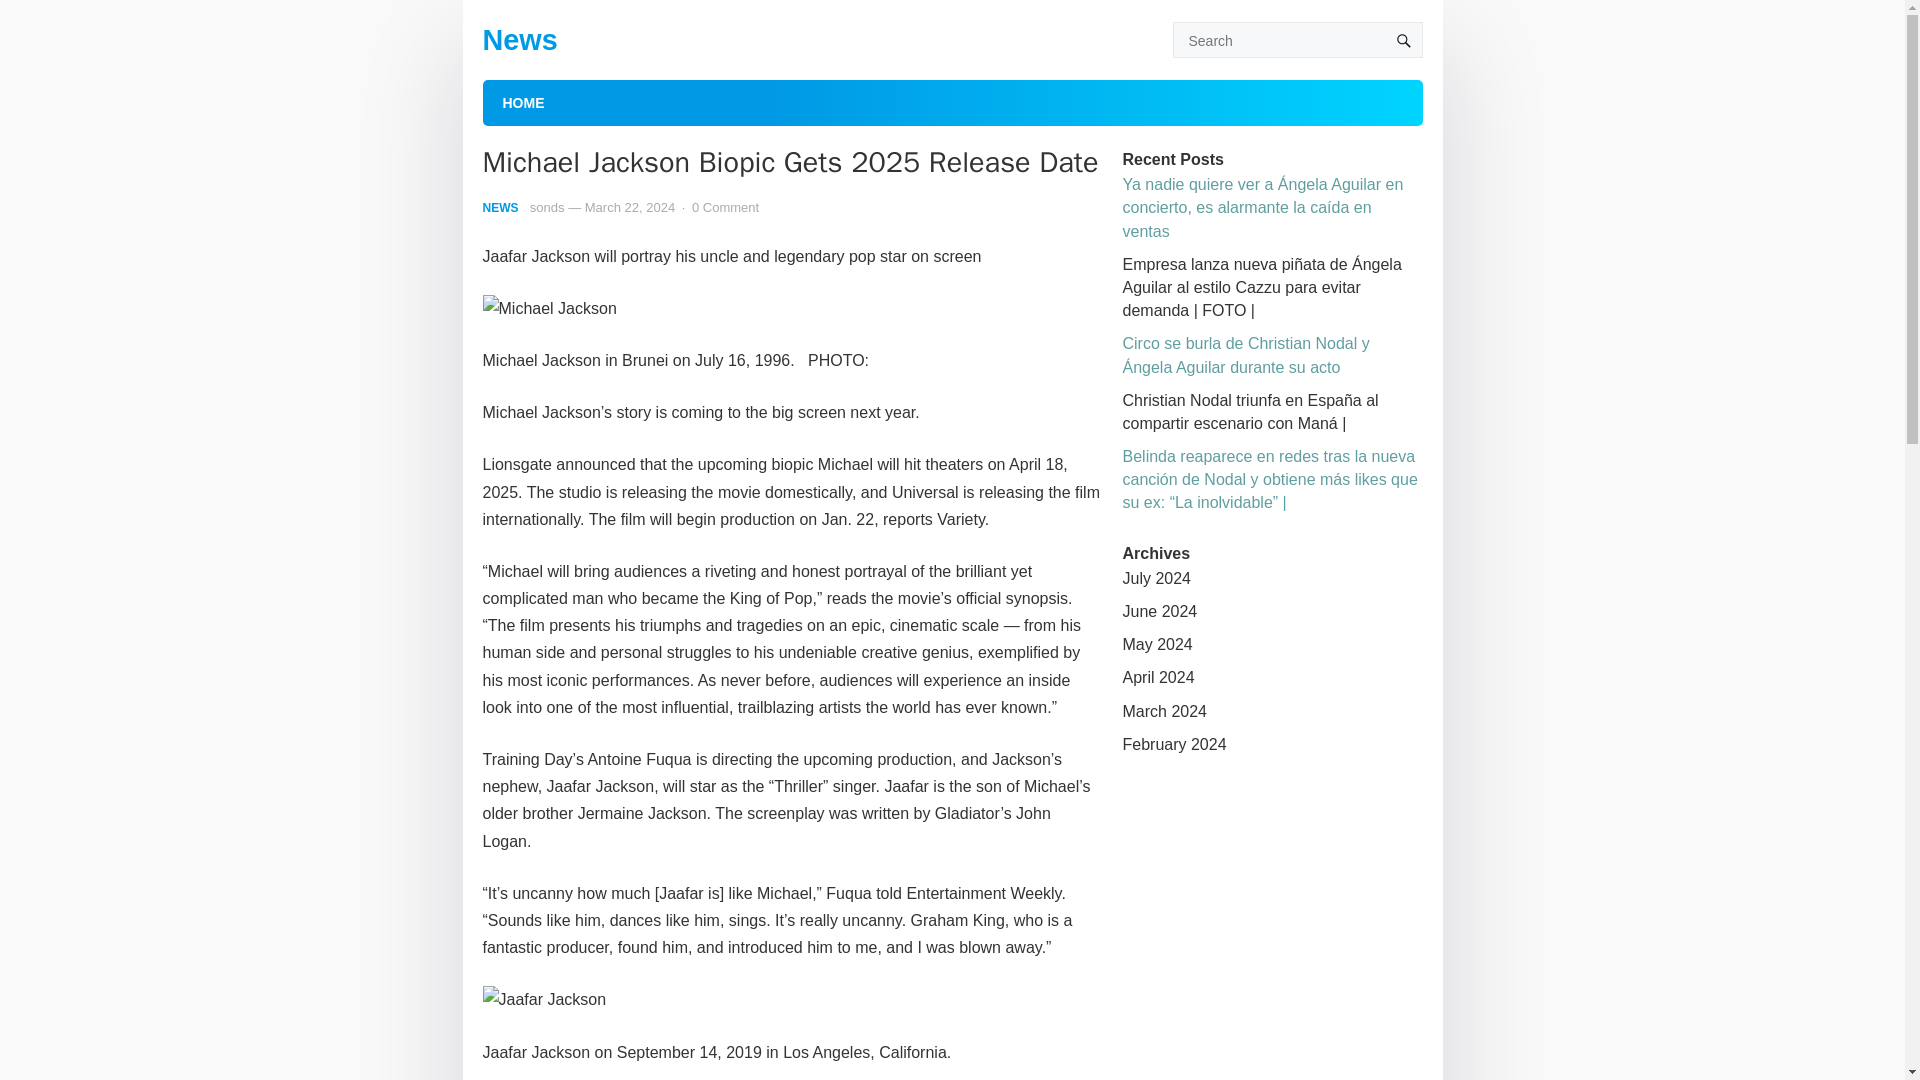  What do you see at coordinates (1174, 744) in the screenshot?
I see `February 2024` at bounding box center [1174, 744].